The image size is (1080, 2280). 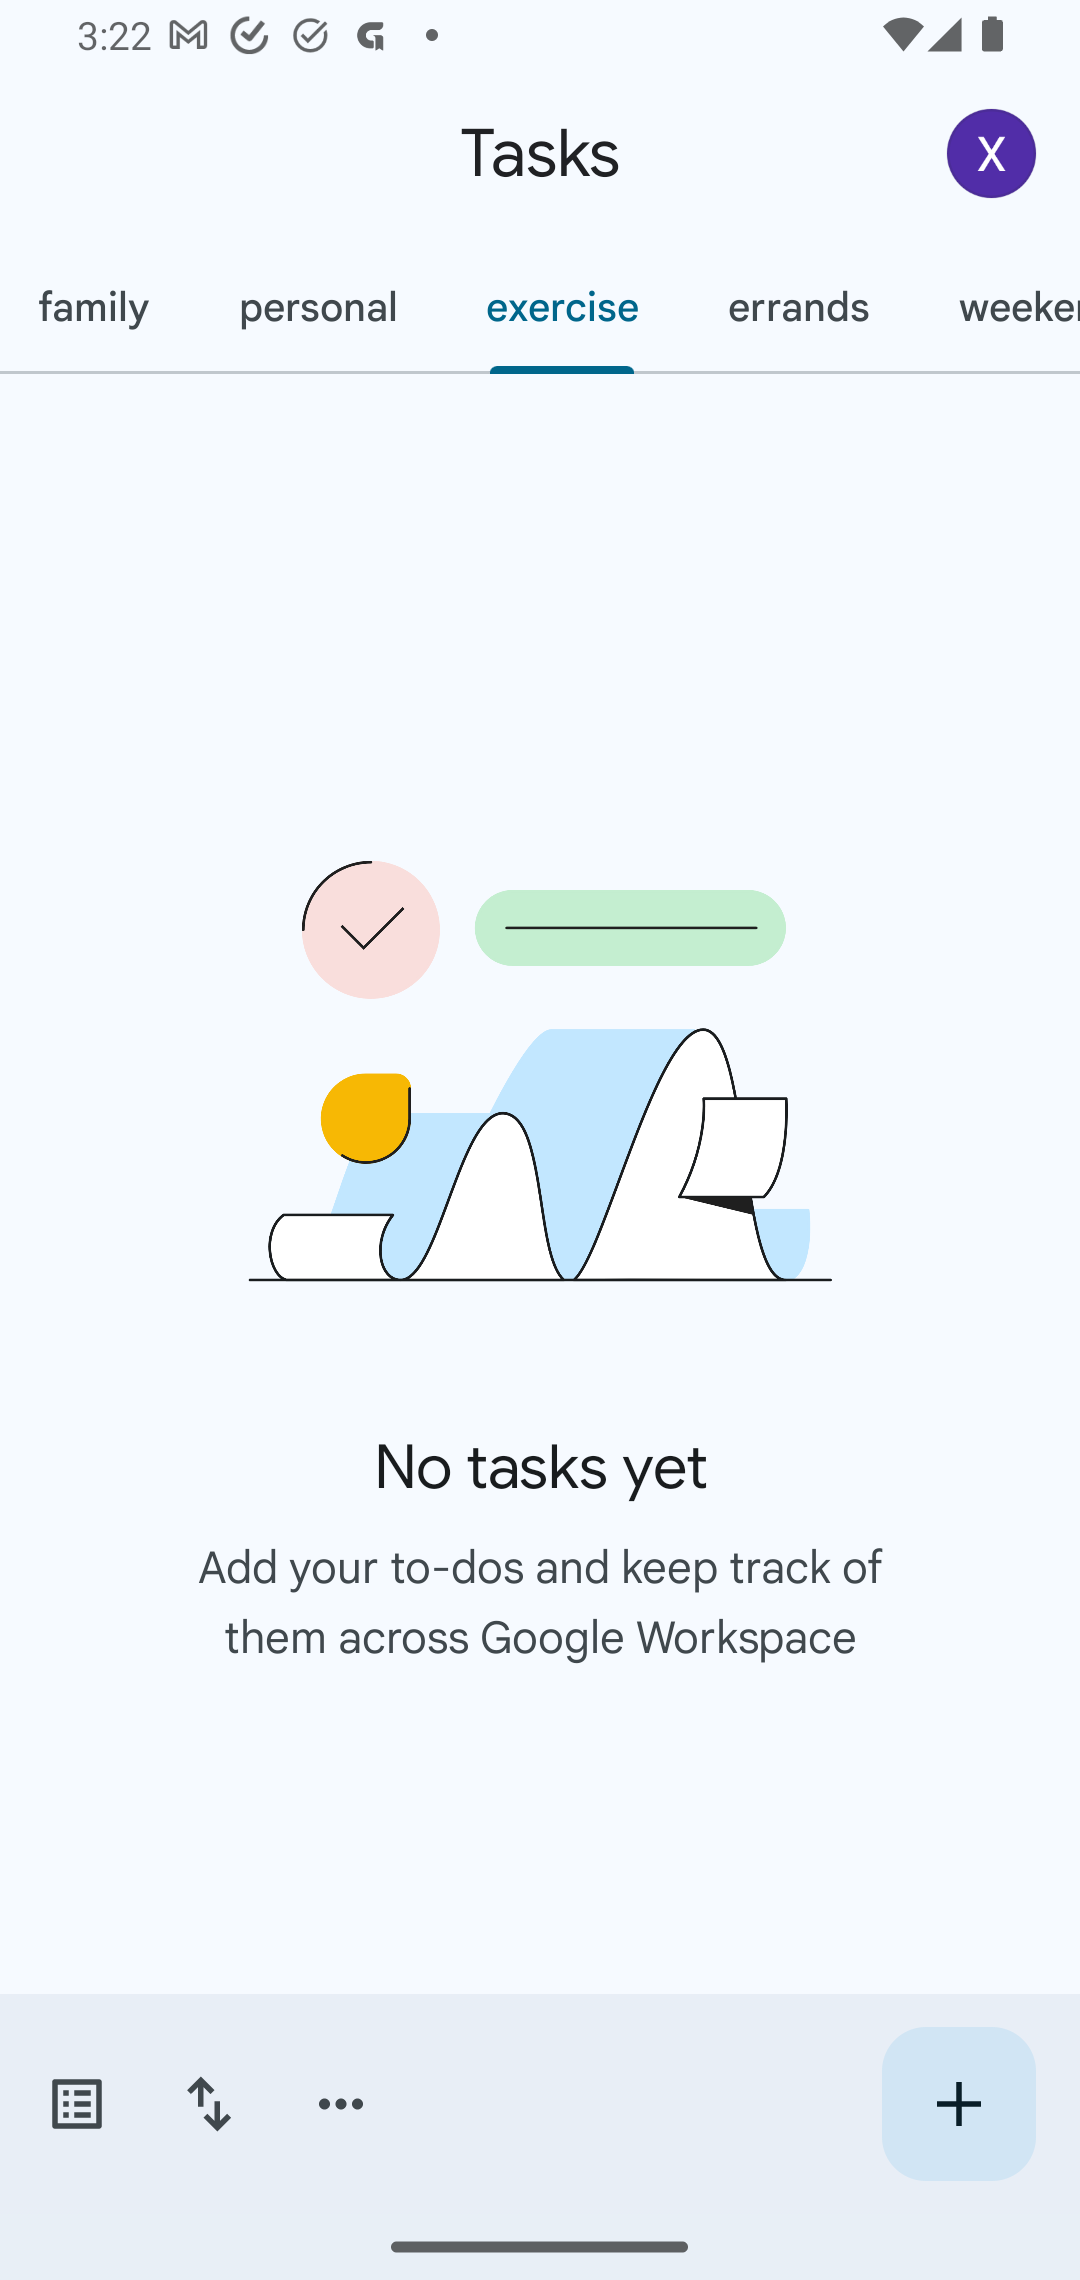 What do you see at coordinates (996, 307) in the screenshot?
I see `weekend` at bounding box center [996, 307].